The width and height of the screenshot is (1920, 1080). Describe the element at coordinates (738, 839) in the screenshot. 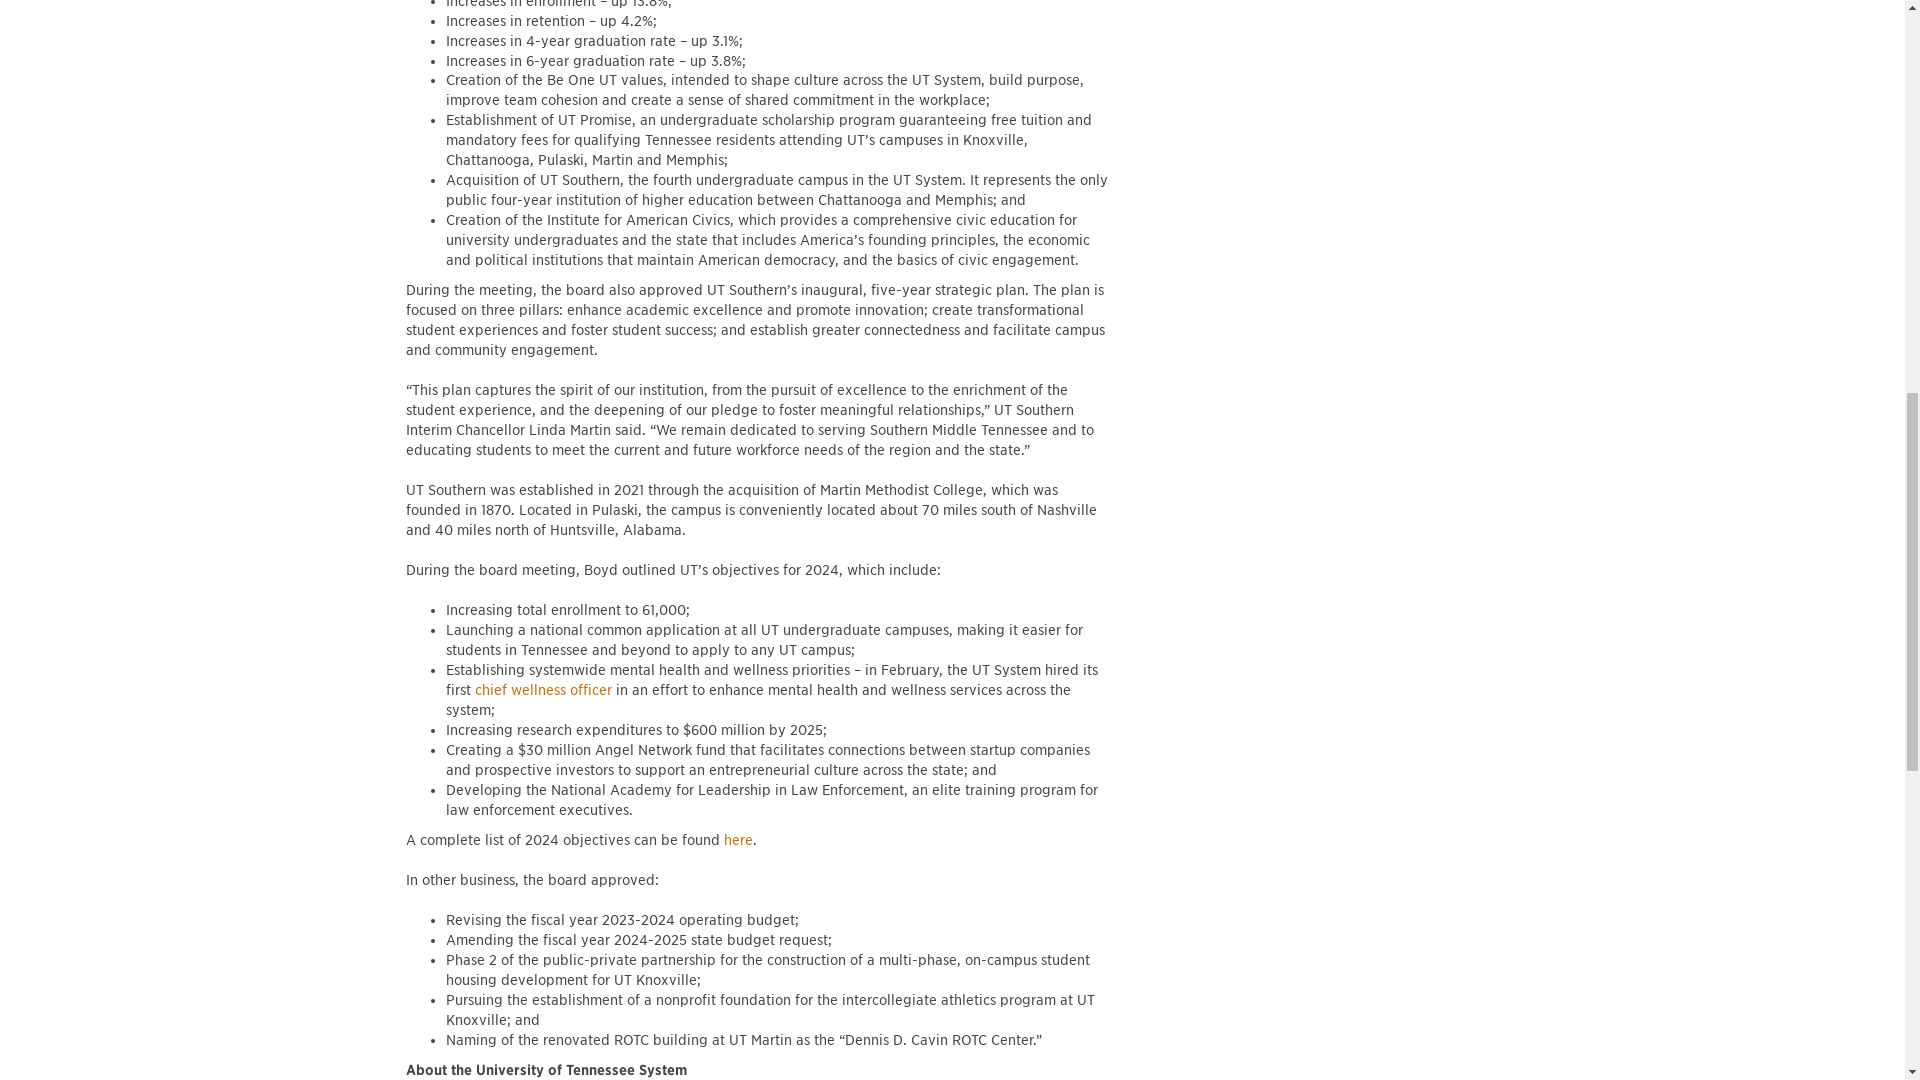

I see `here` at that location.